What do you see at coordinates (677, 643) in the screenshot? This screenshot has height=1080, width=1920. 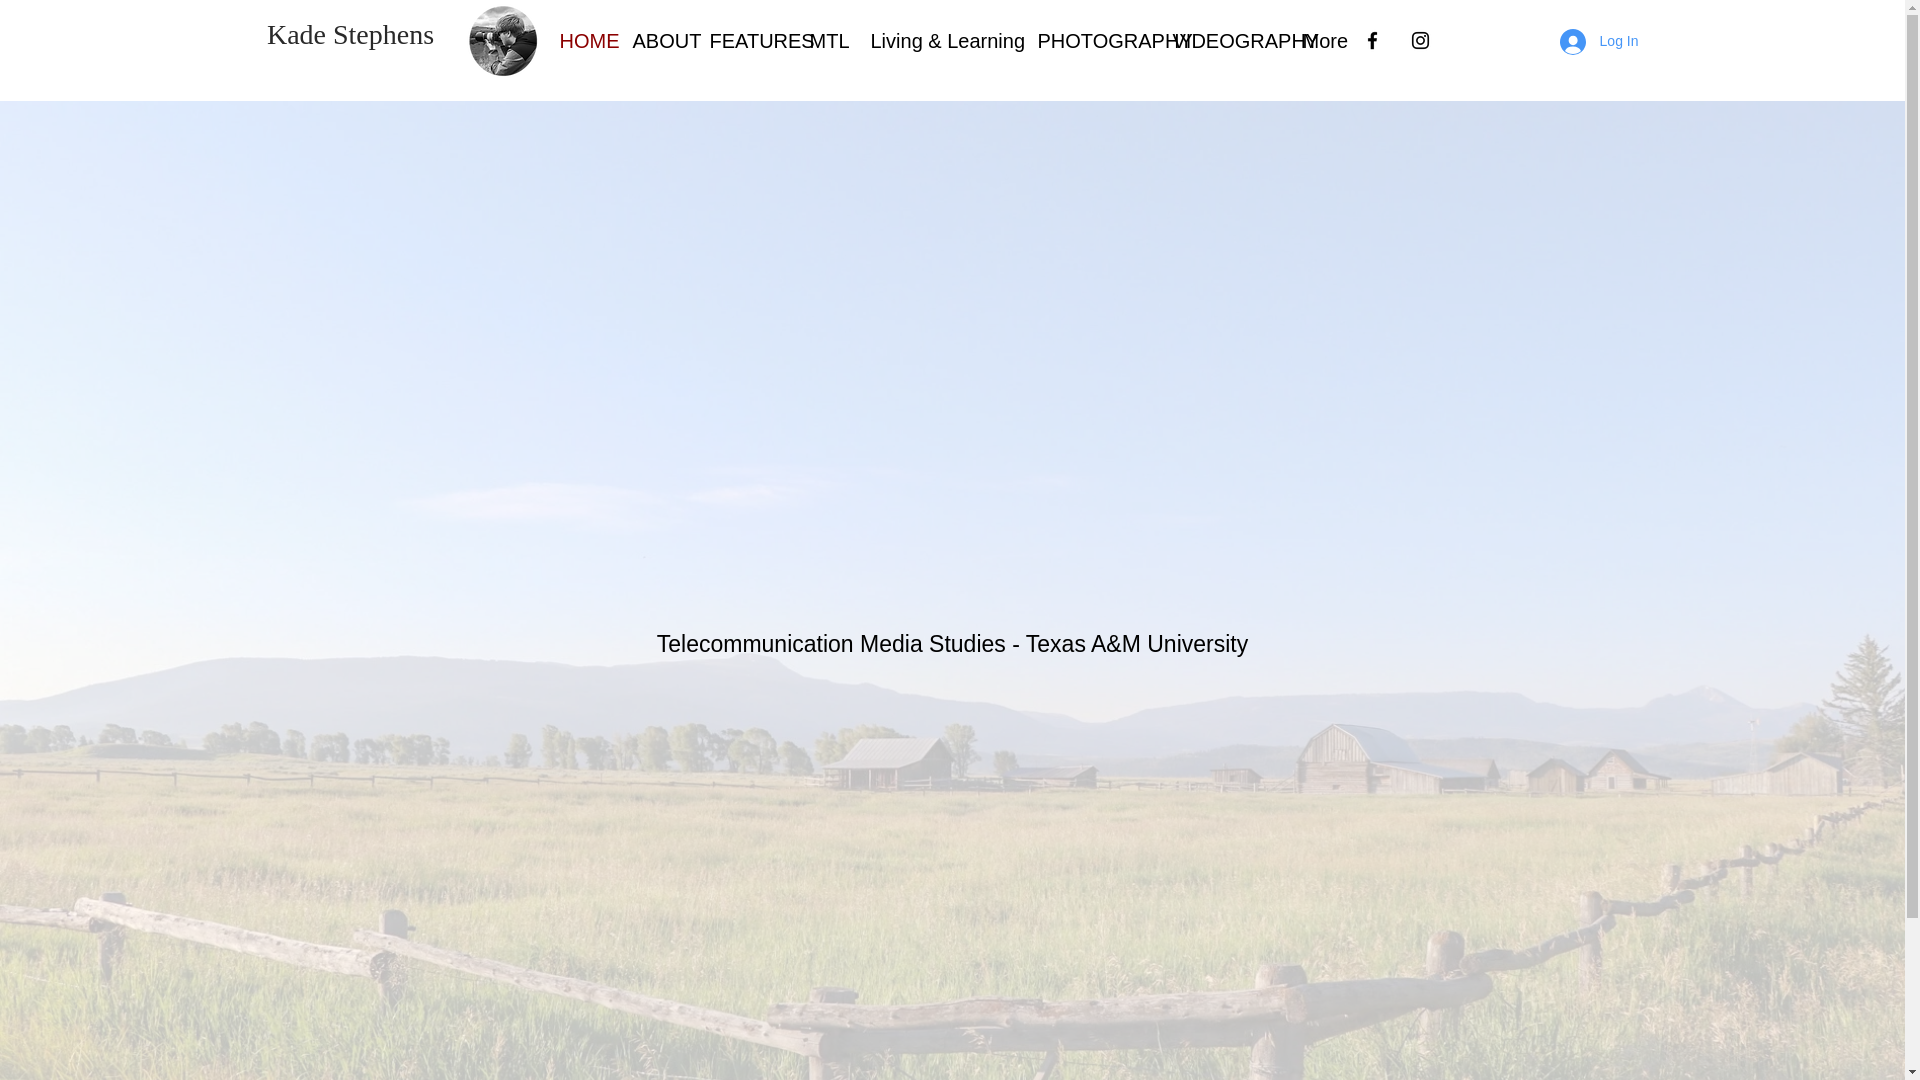 I see `Tele` at bounding box center [677, 643].